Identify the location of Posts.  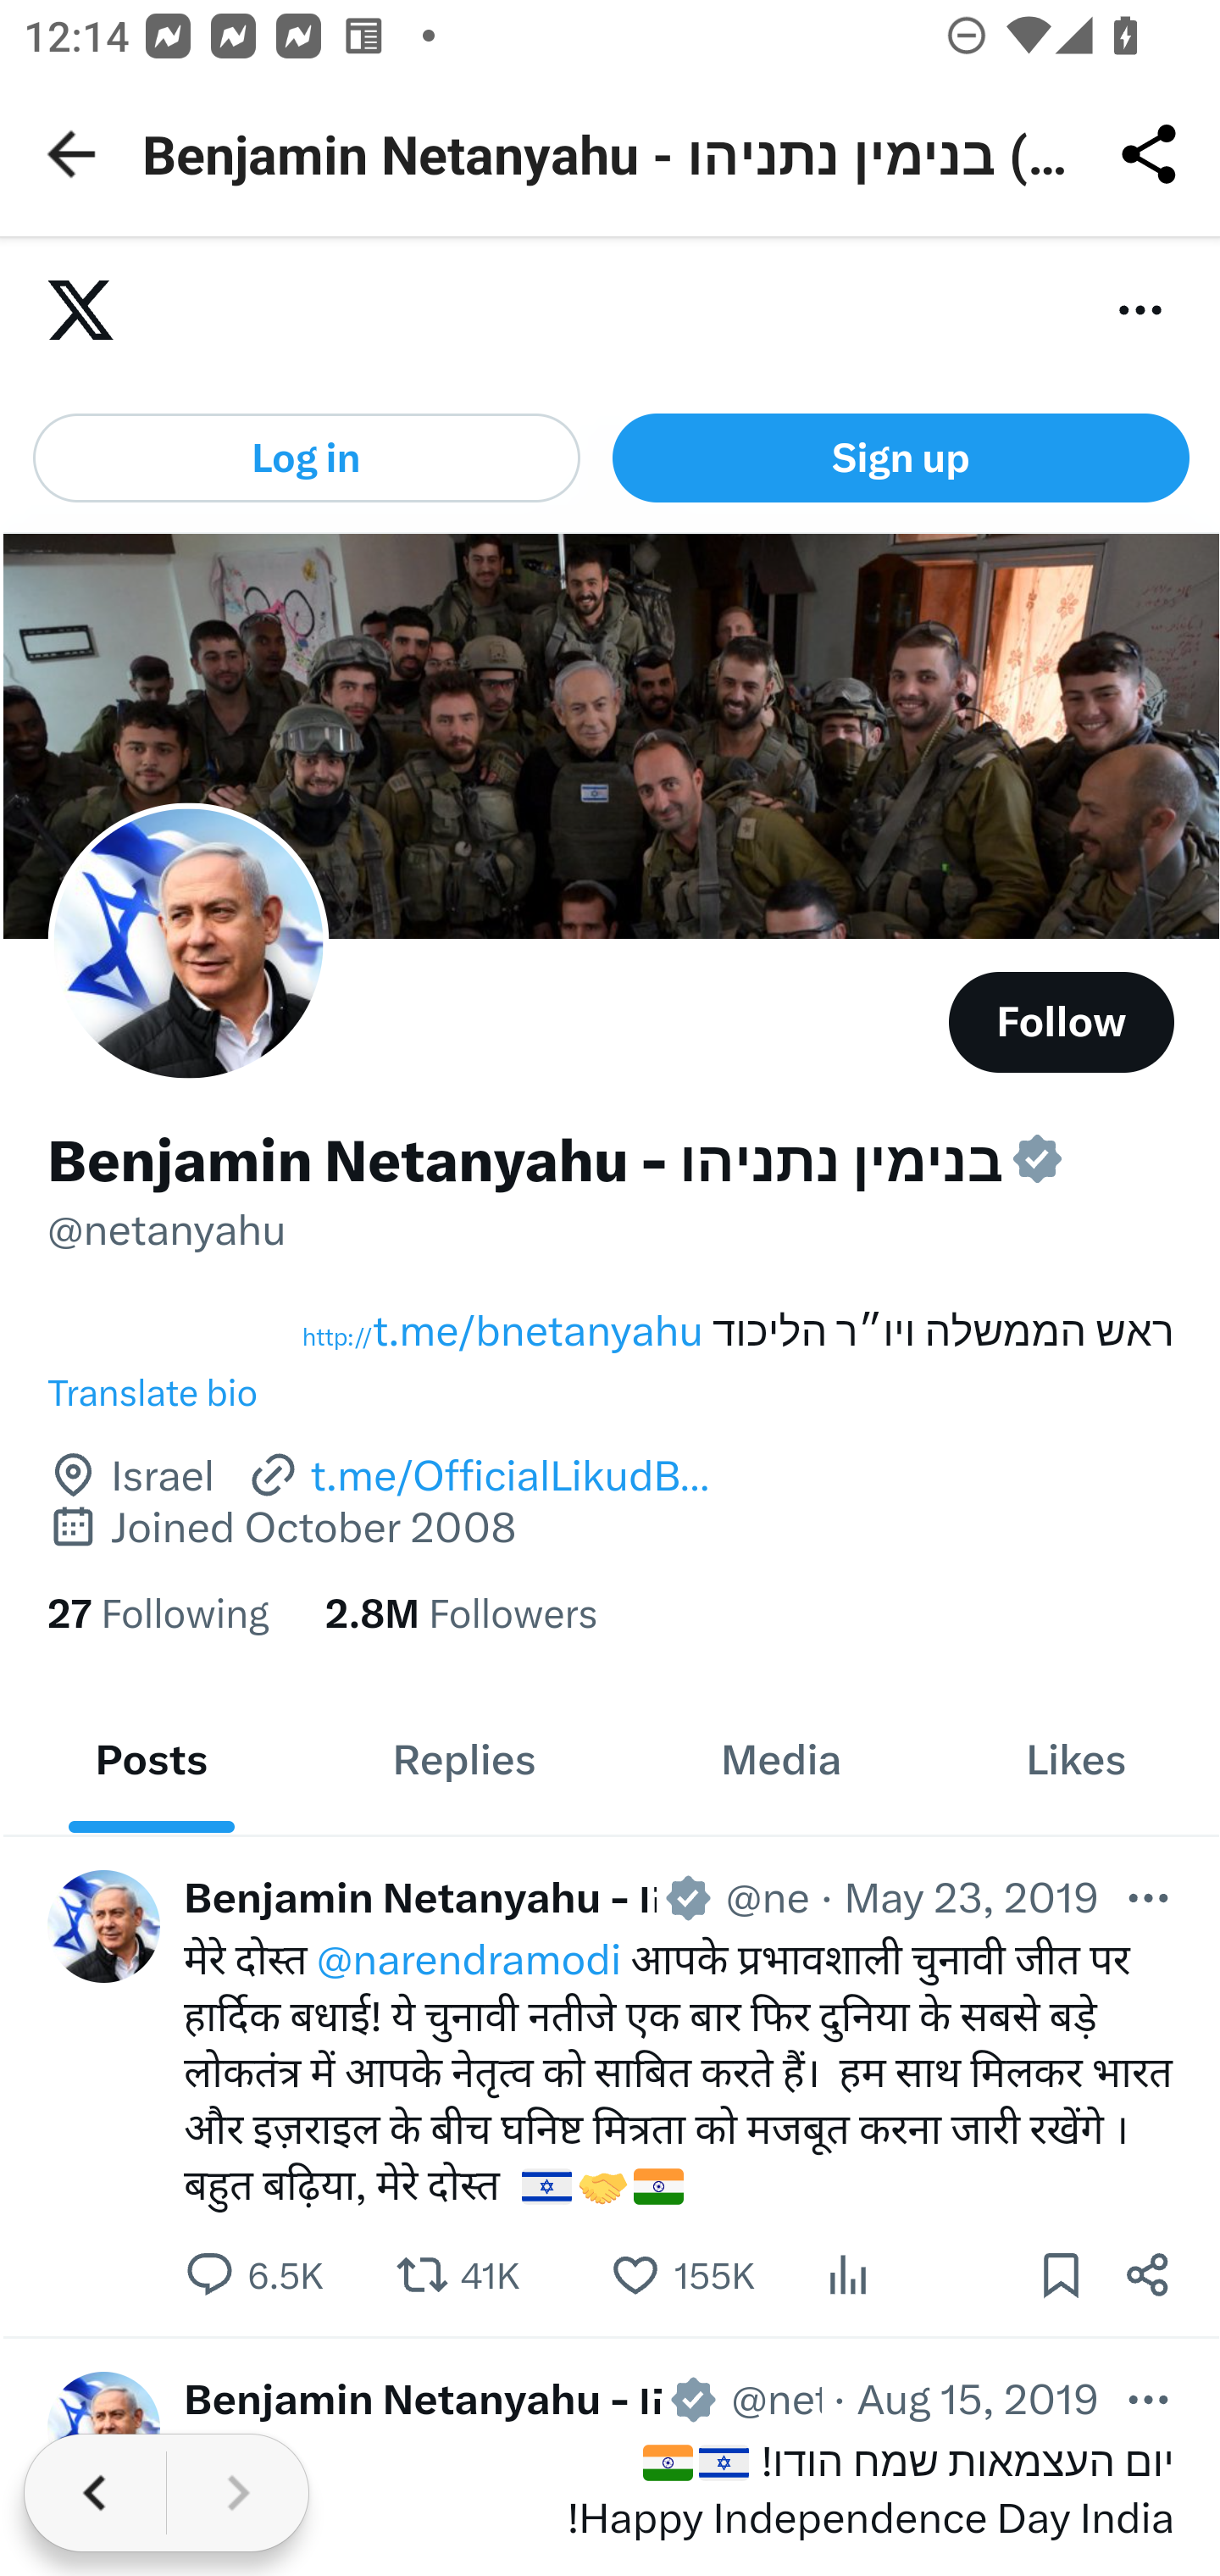
(151, 1759).